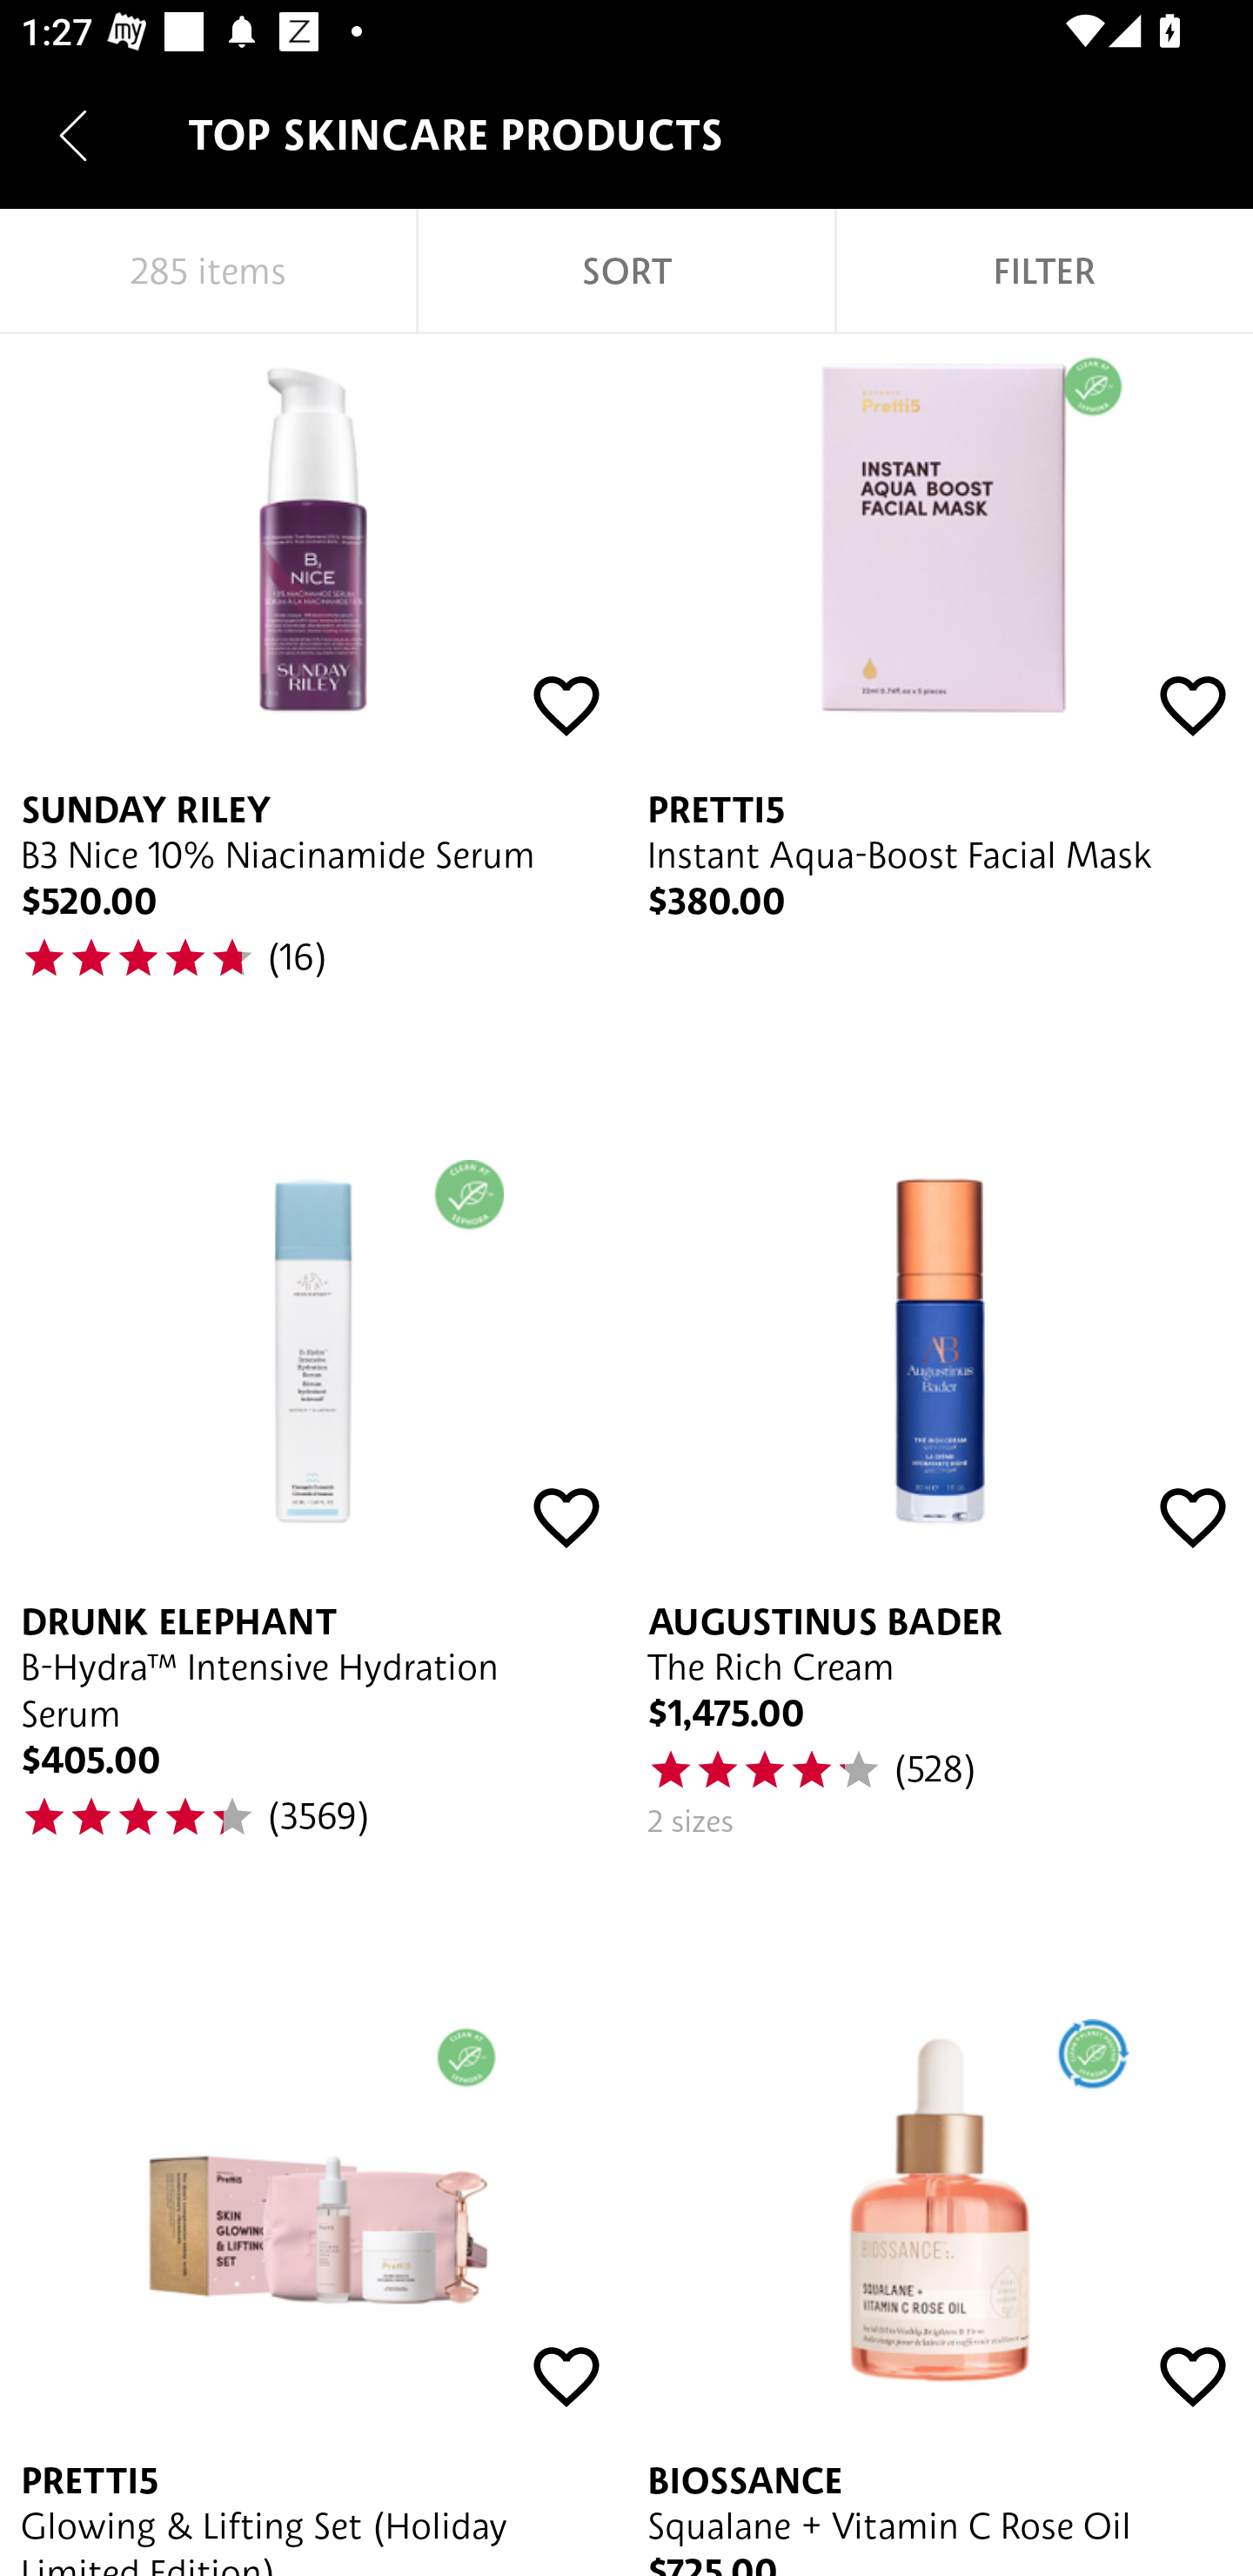  Describe the element at coordinates (940, 691) in the screenshot. I see `PRETTI5 Instant Aqua-Boost Facial Mask $380.00` at that location.